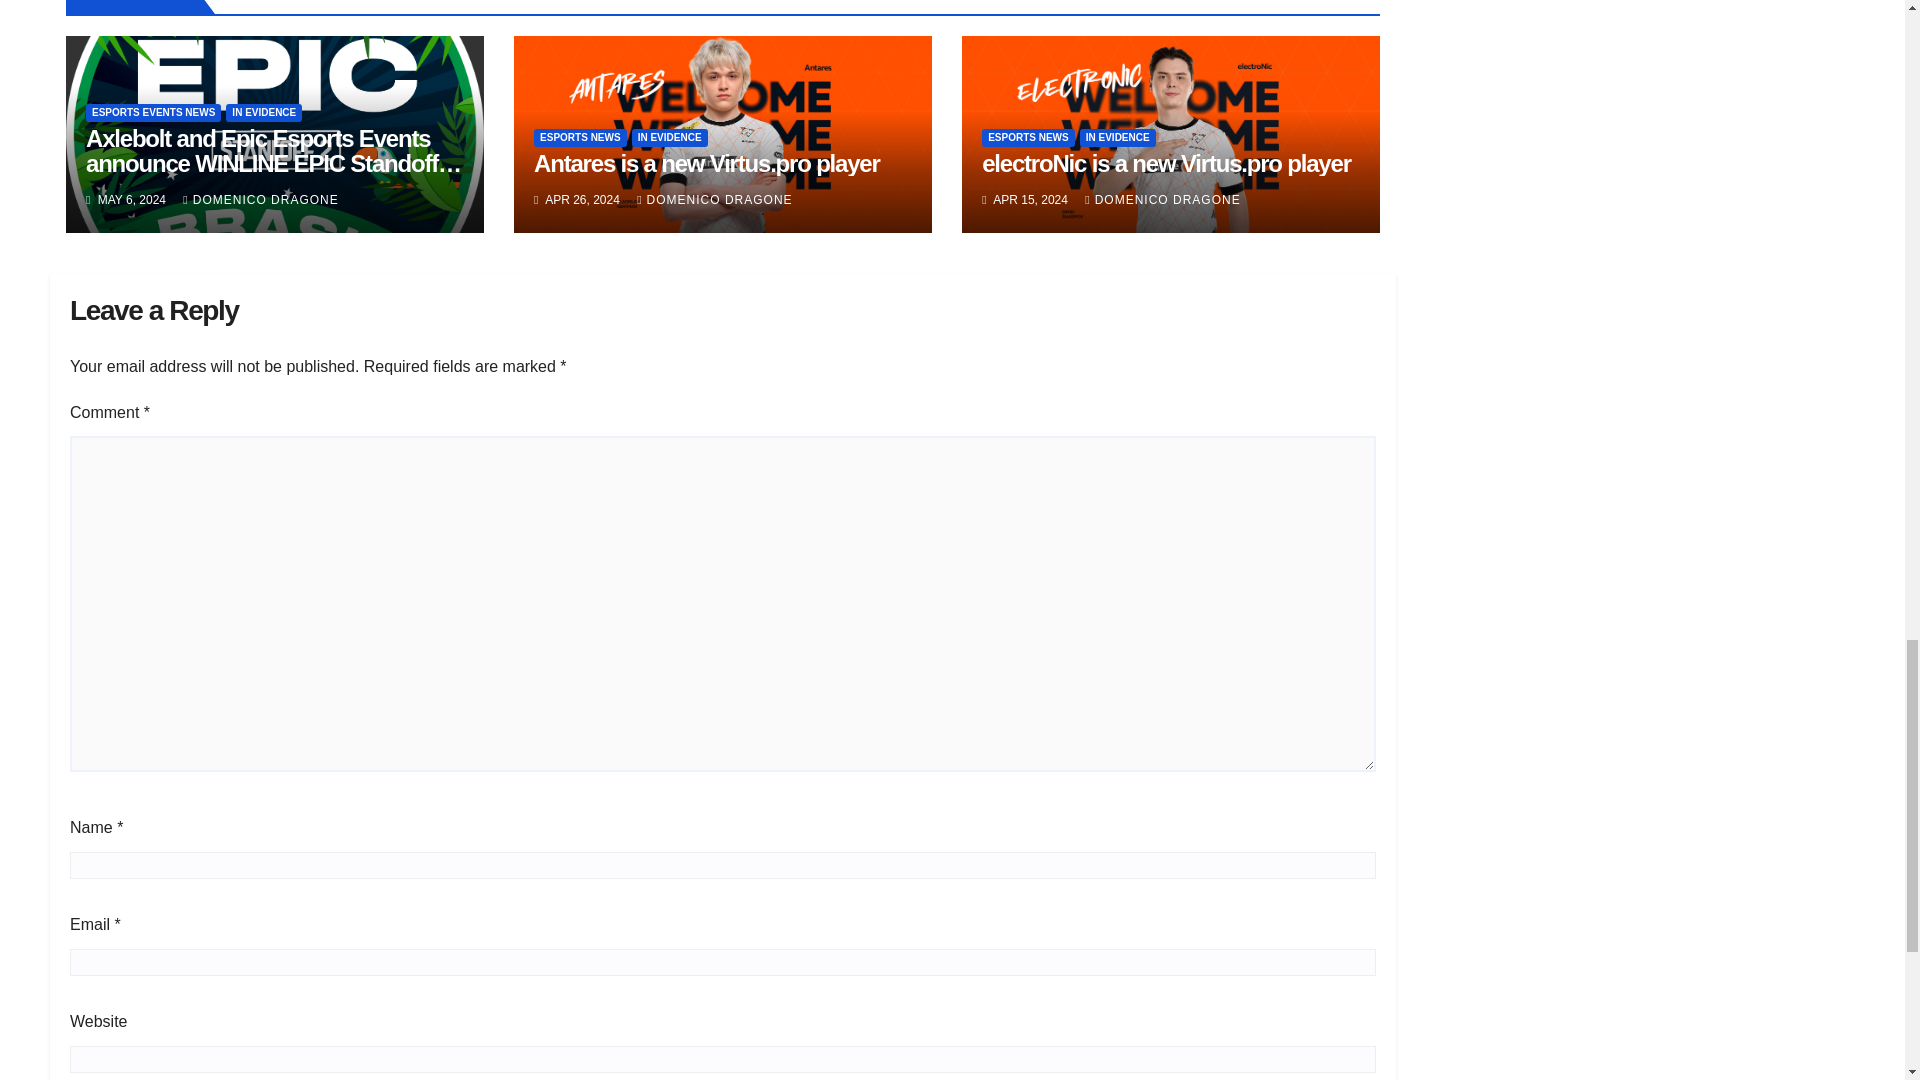  I want to click on IN EVIDENCE, so click(264, 112).